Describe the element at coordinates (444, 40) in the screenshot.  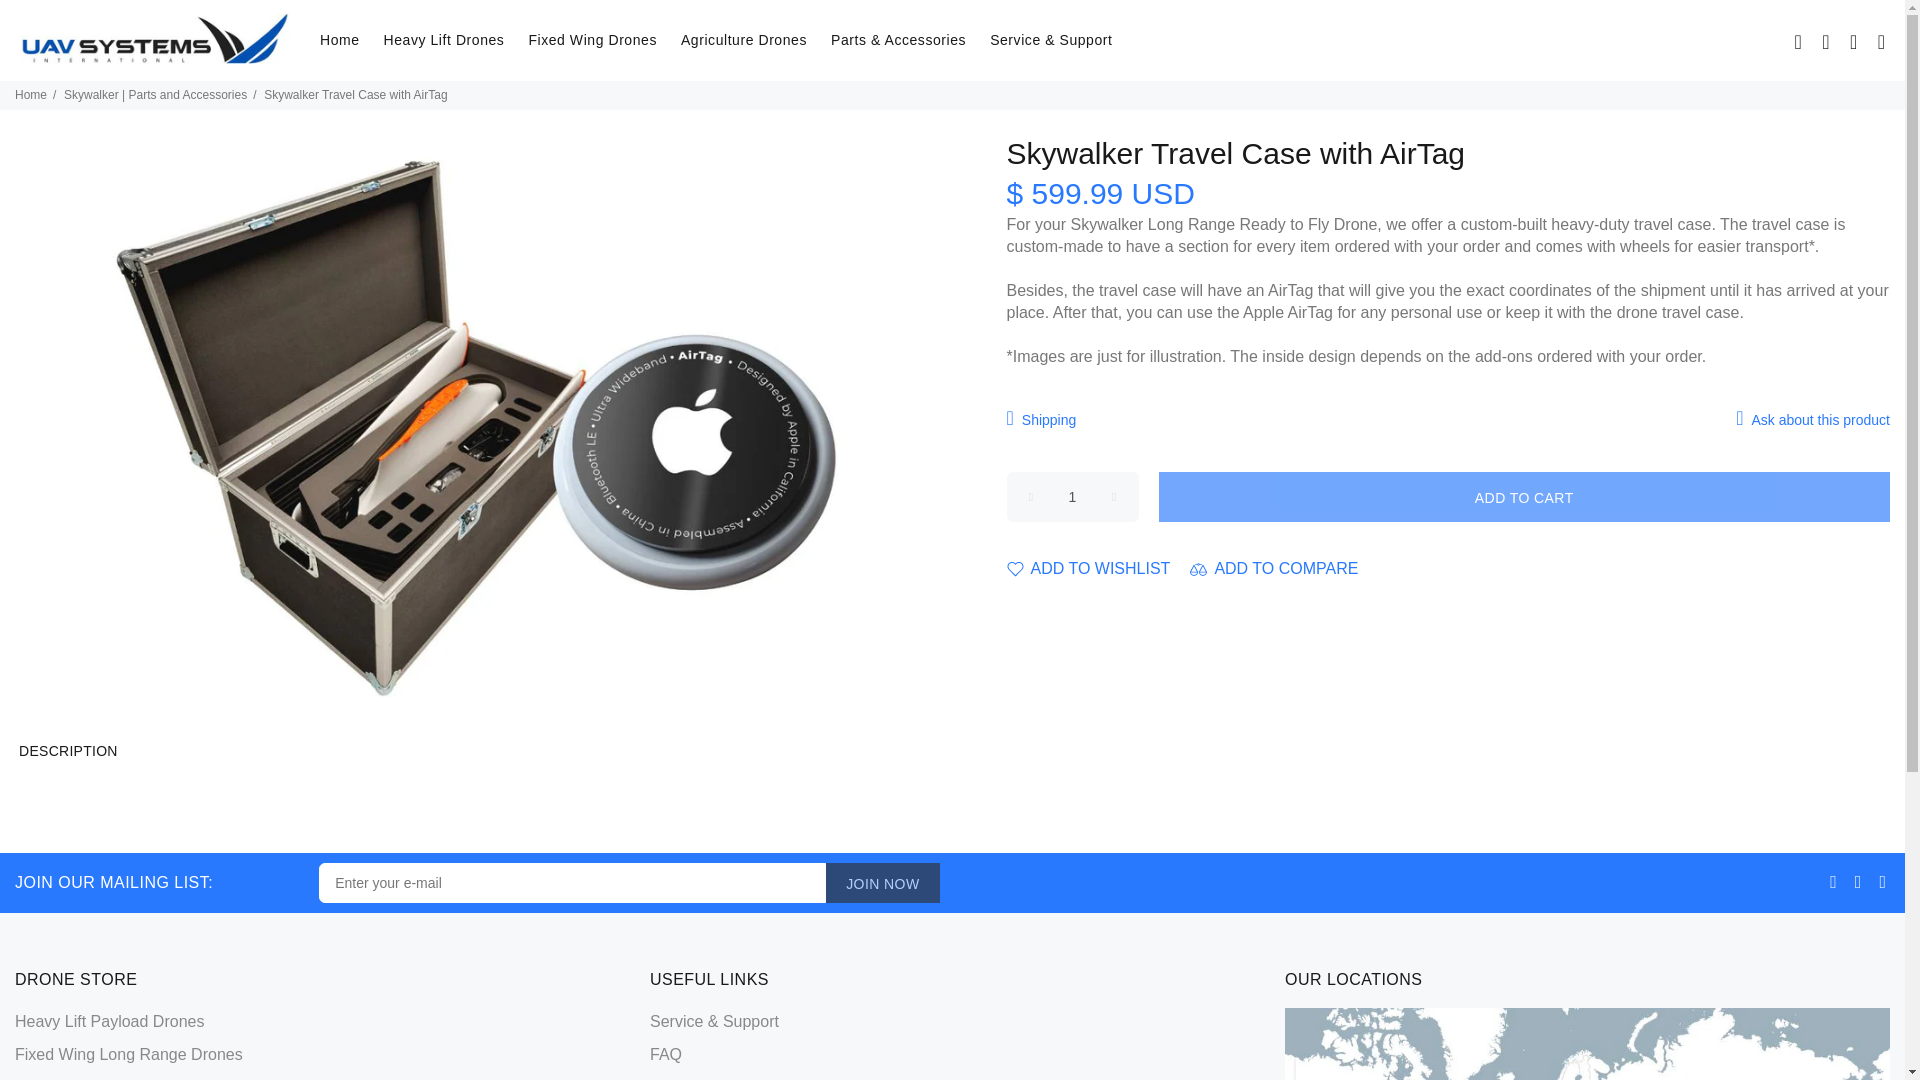
I see `Heavy Lift Drones` at that location.